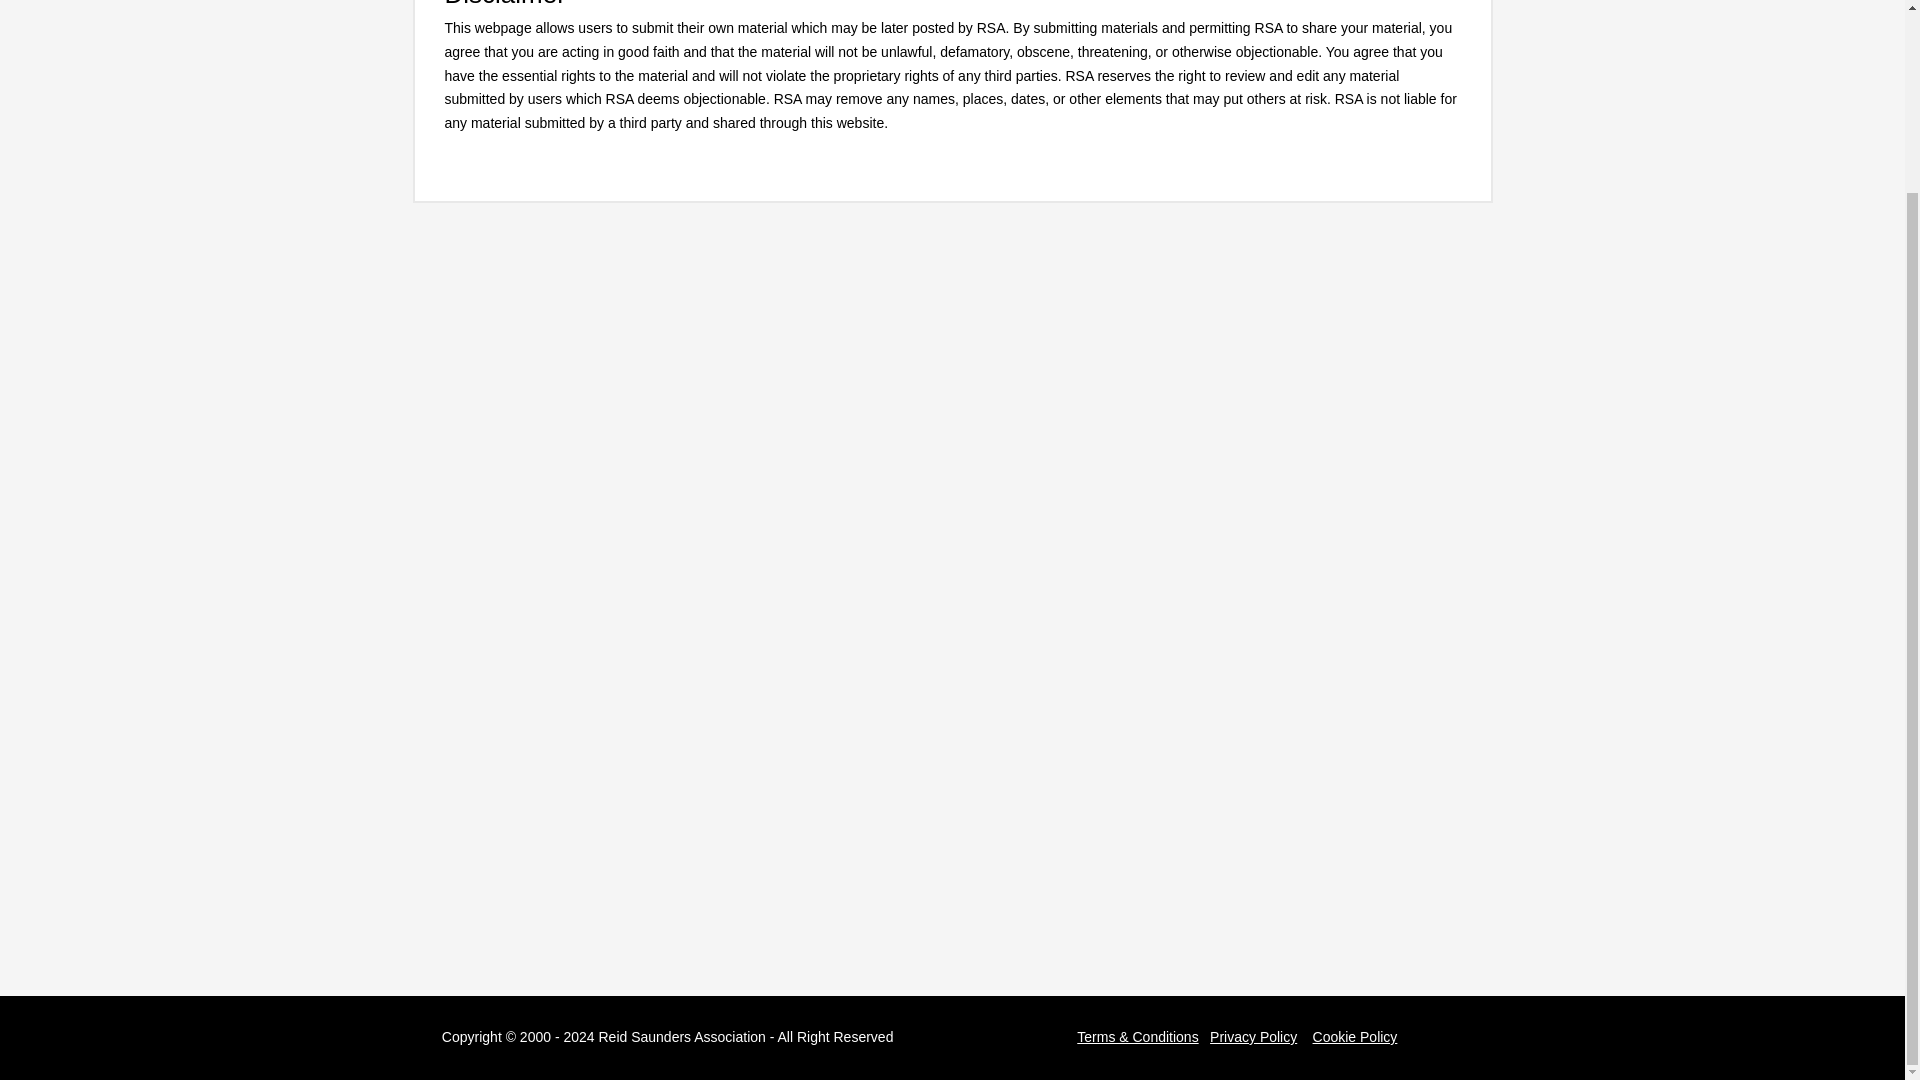 The width and height of the screenshot is (1920, 1080). I want to click on Cookie Policy, so click(1355, 1037).